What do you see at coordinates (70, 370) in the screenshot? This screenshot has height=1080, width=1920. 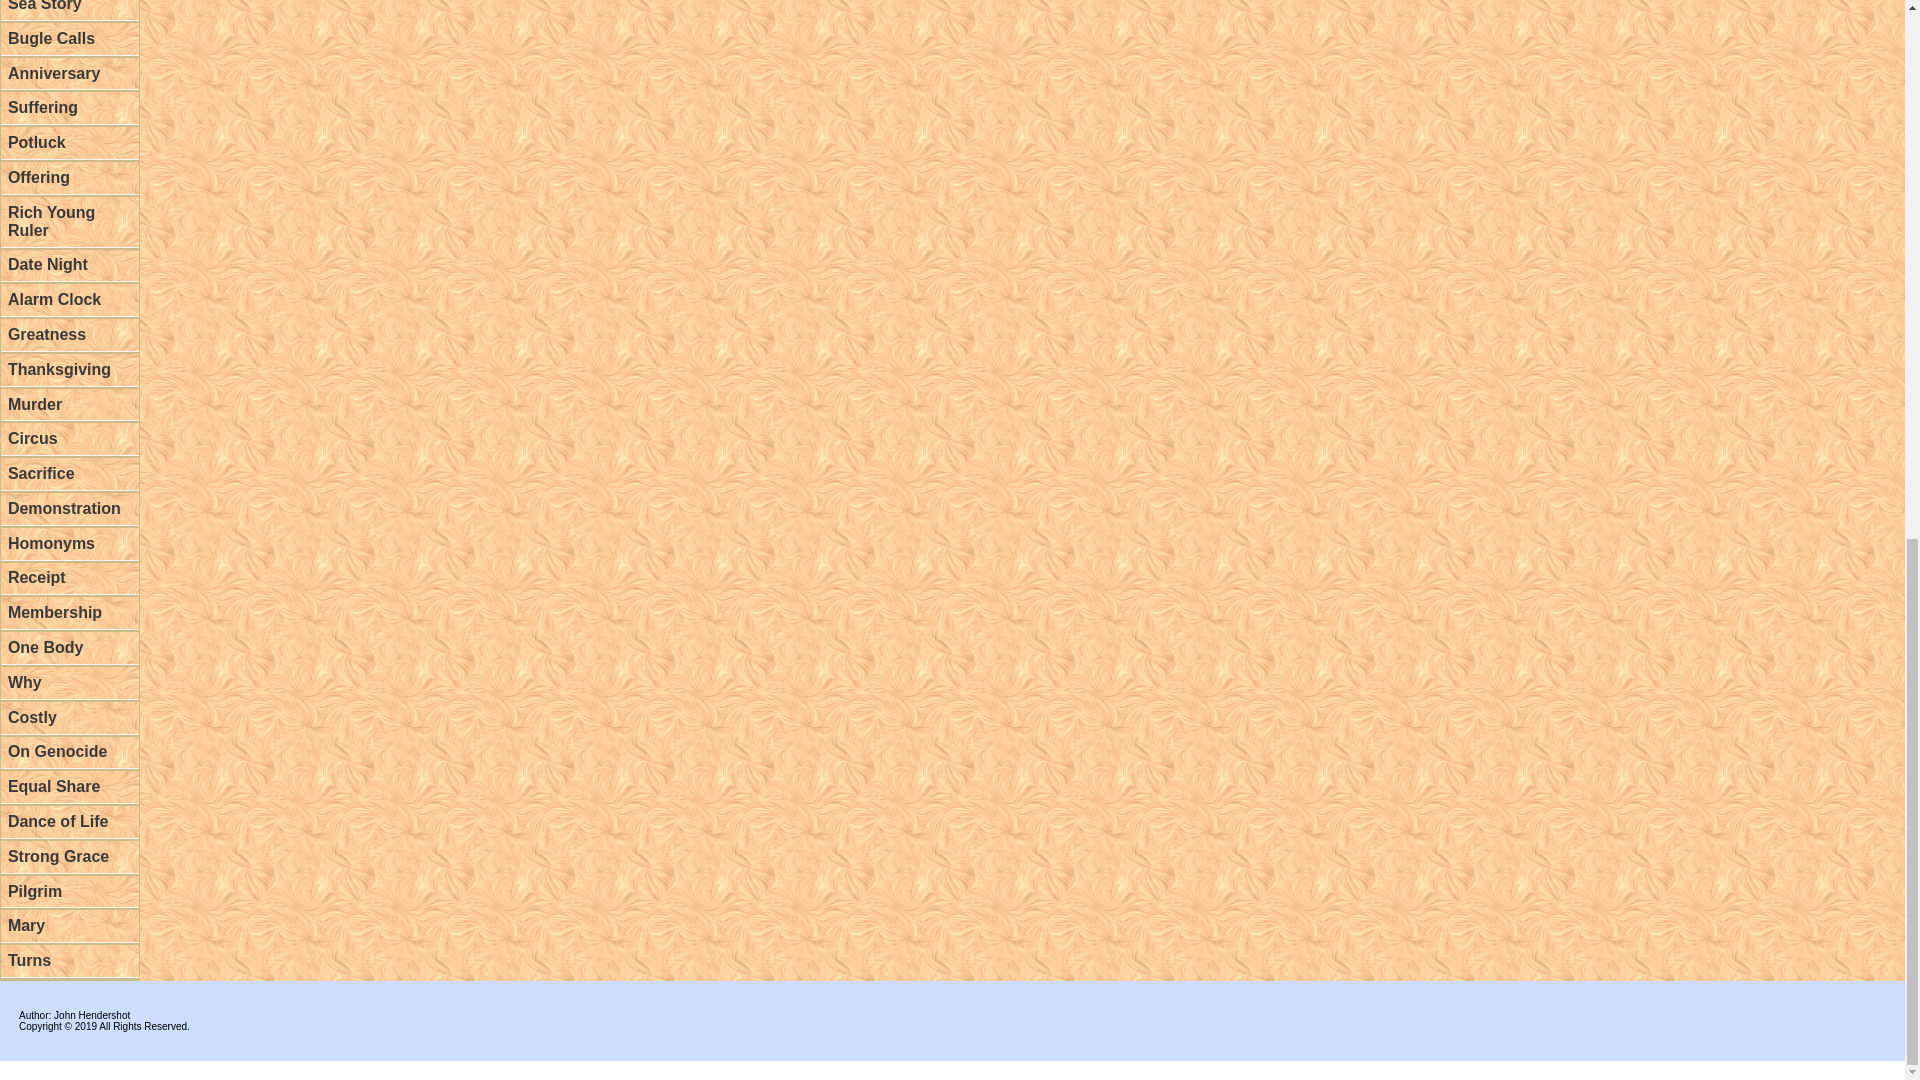 I see `Thanksgiving` at bounding box center [70, 370].